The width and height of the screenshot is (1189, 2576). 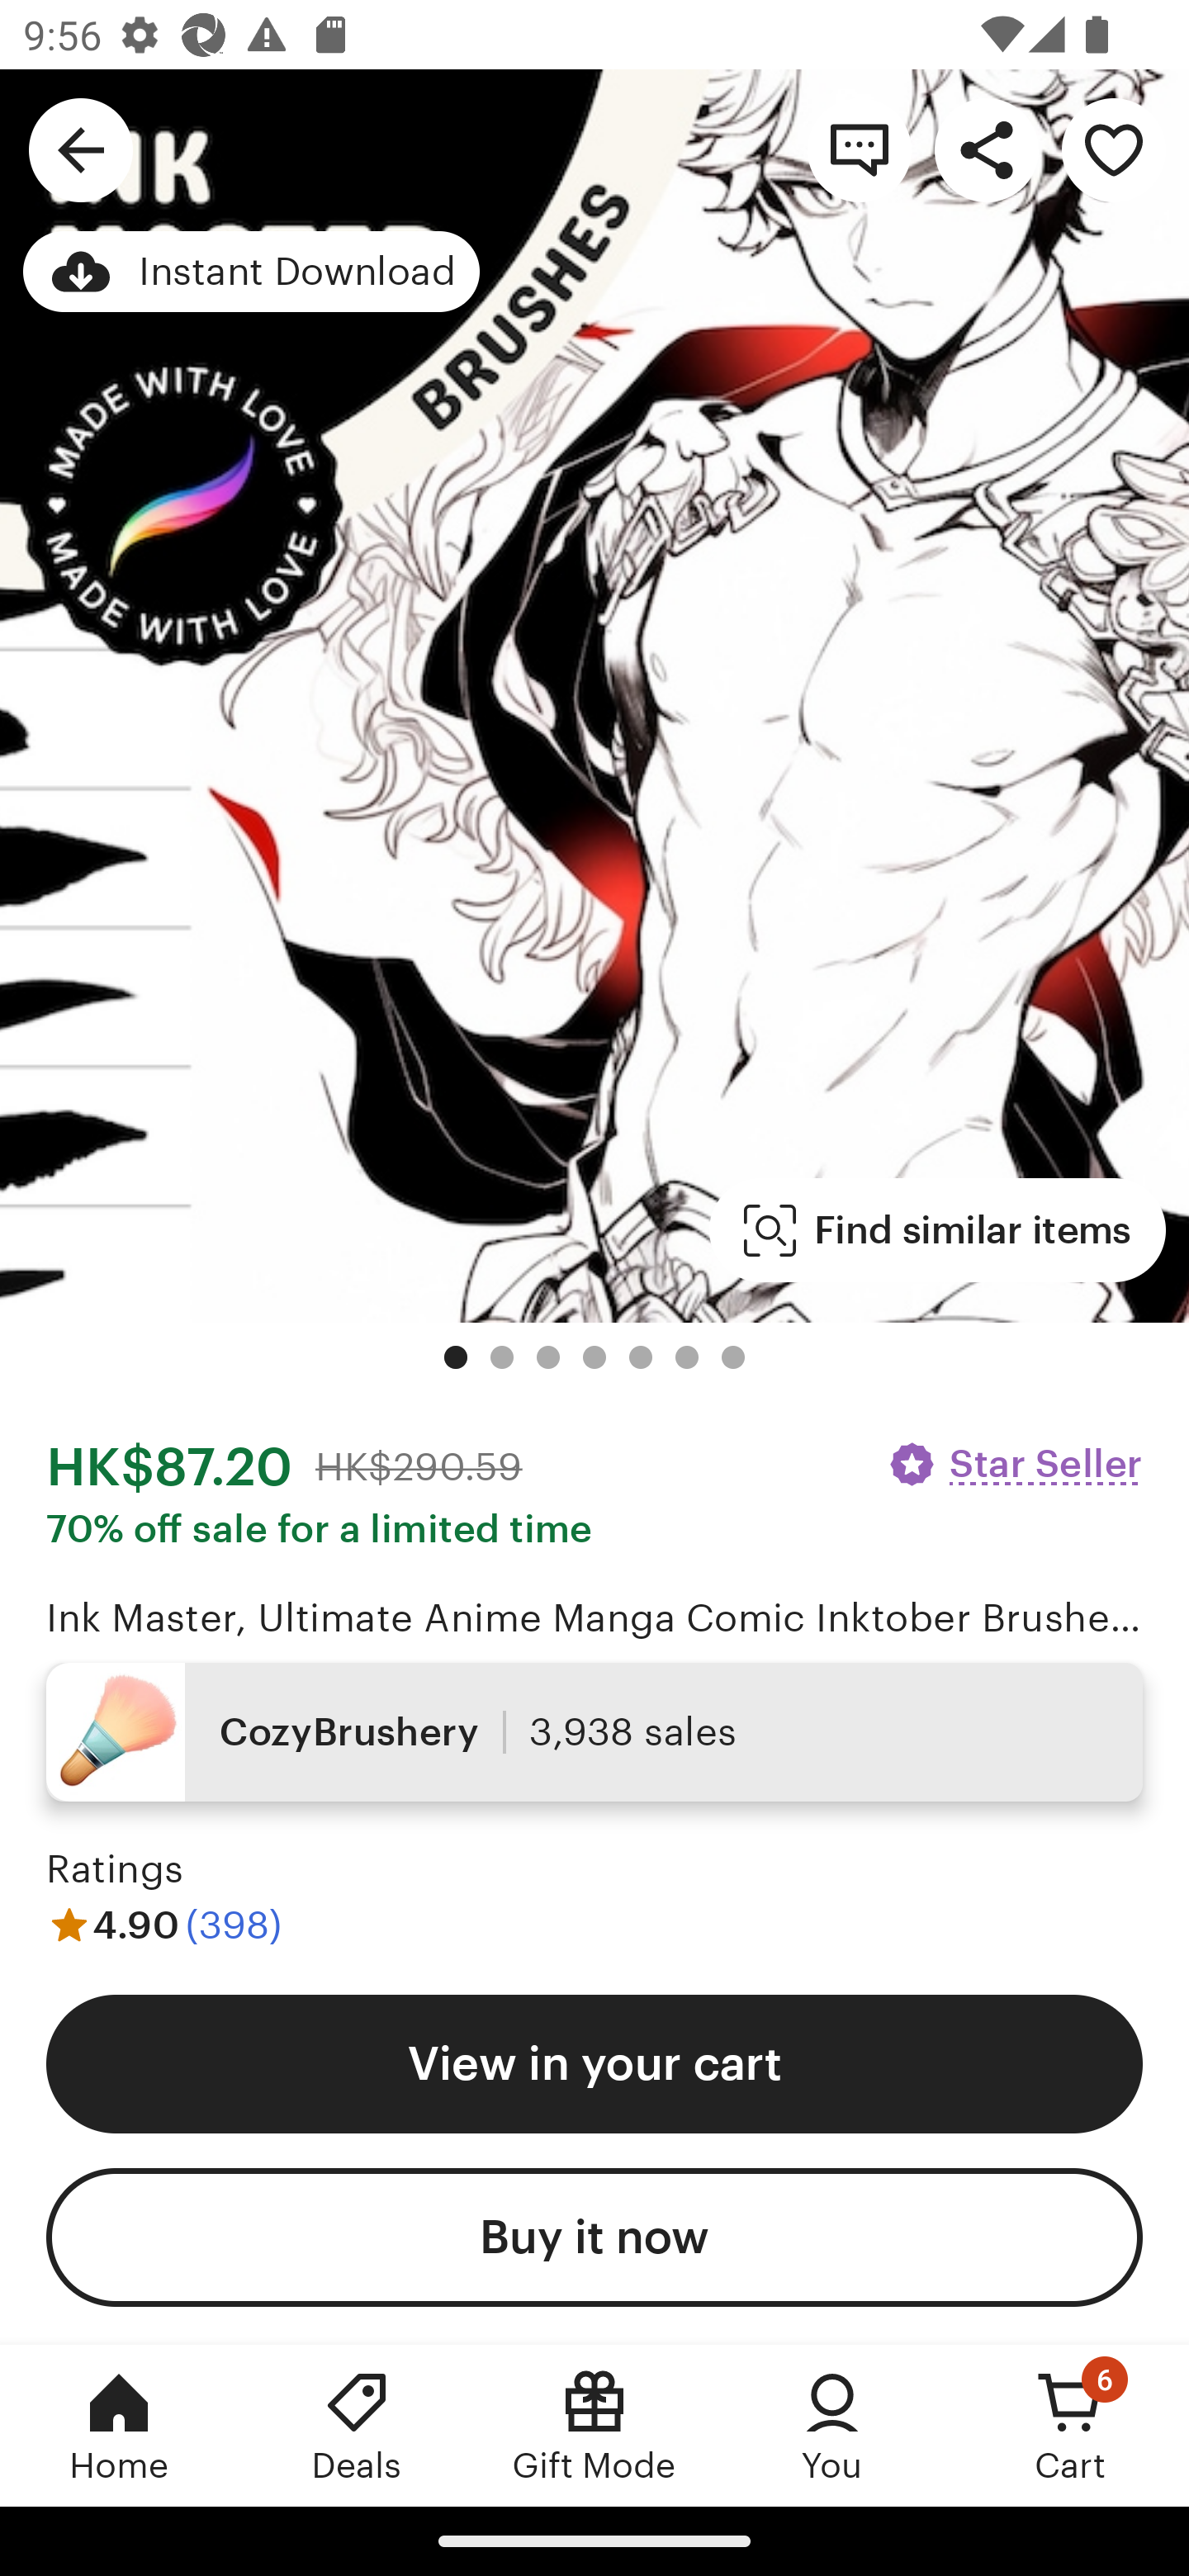 I want to click on Deals, so click(x=357, y=2425).